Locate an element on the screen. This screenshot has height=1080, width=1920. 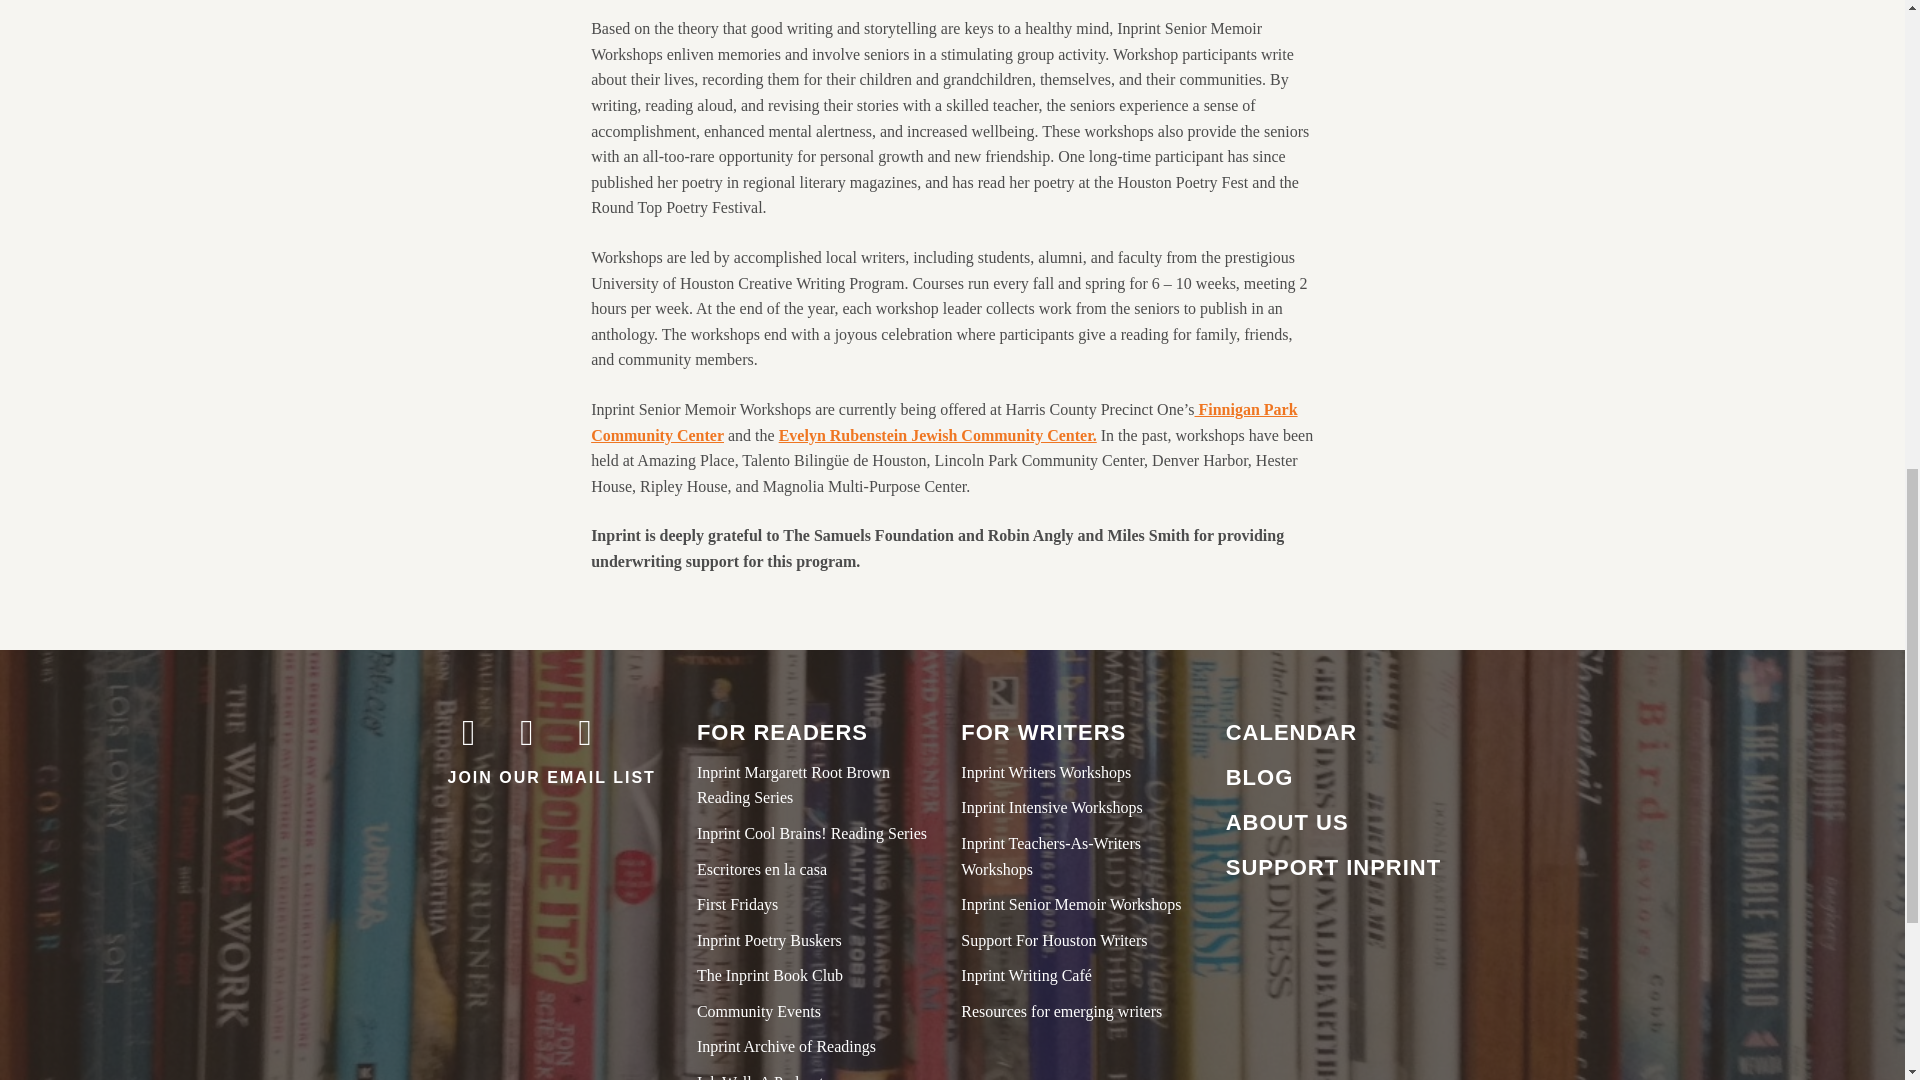
Inprint Poetry Buskers is located at coordinates (820, 940).